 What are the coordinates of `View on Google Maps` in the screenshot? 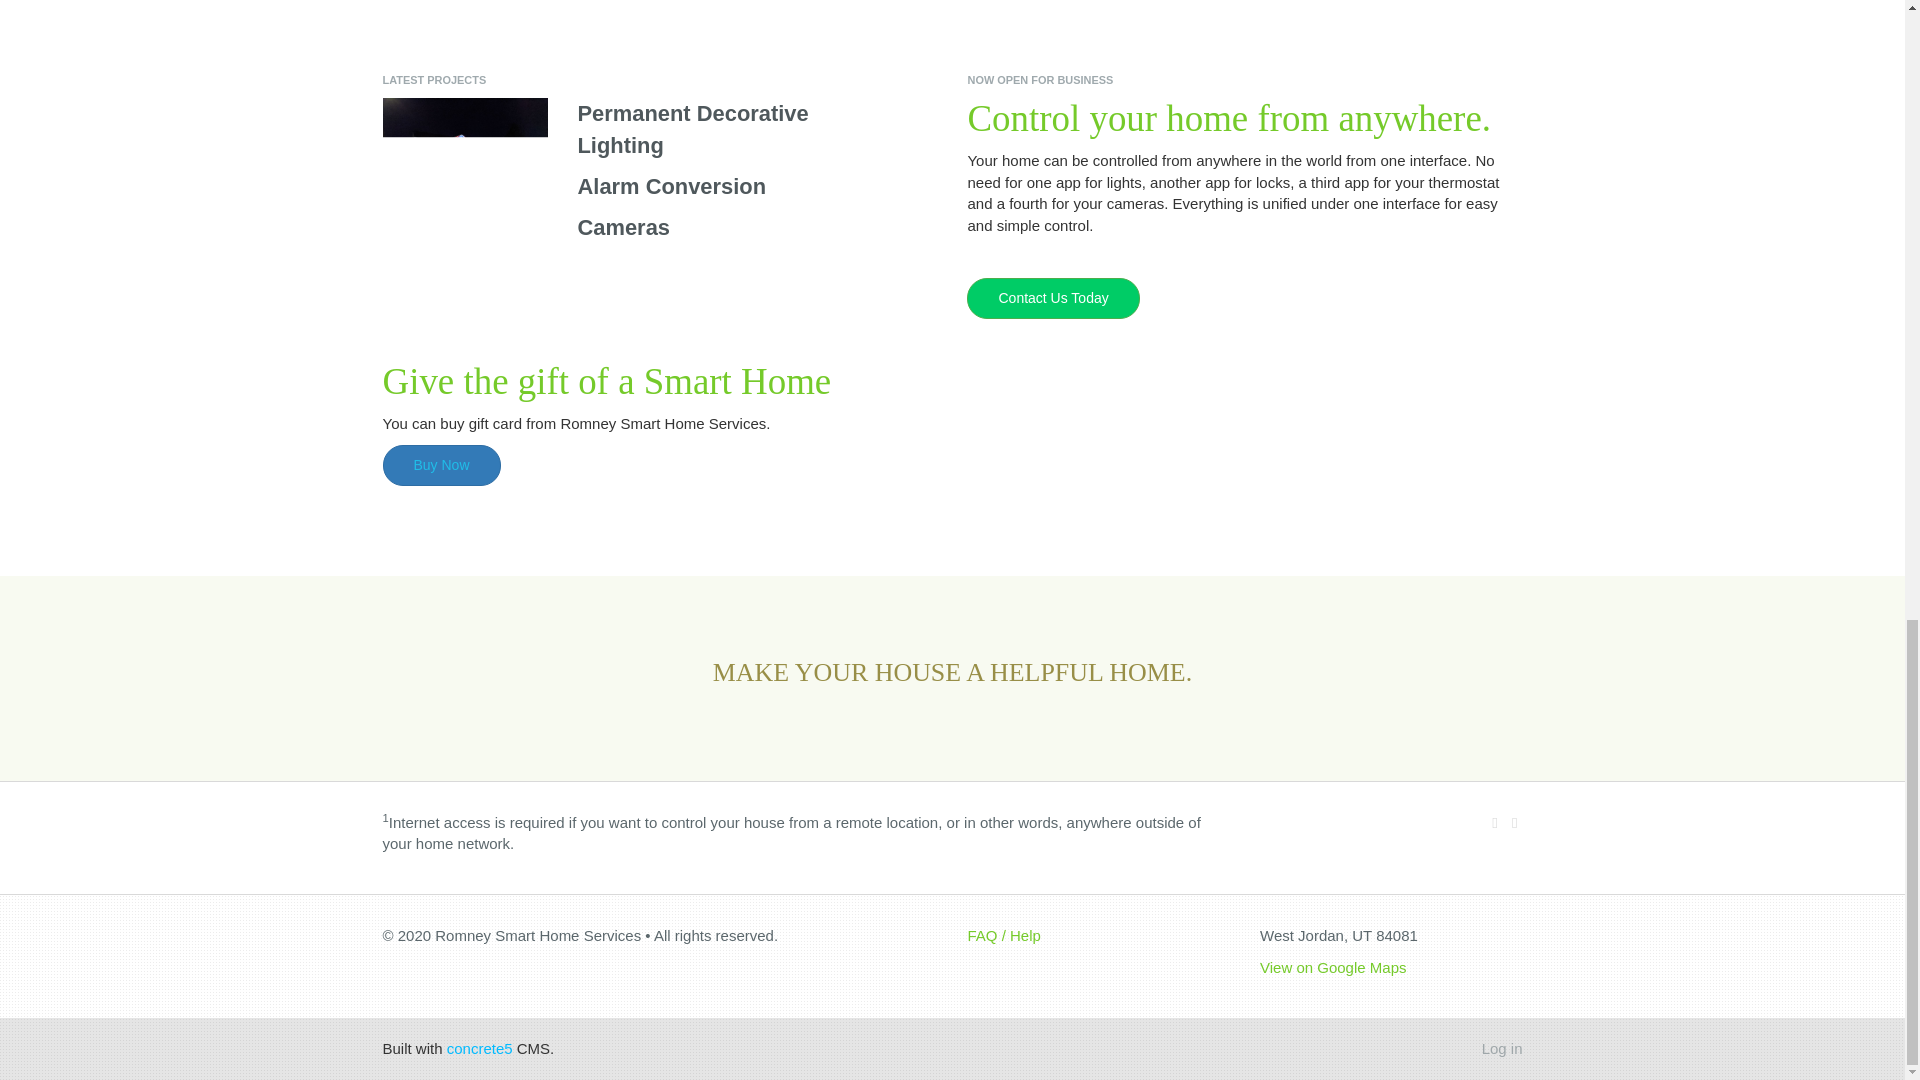 It's located at (1332, 968).